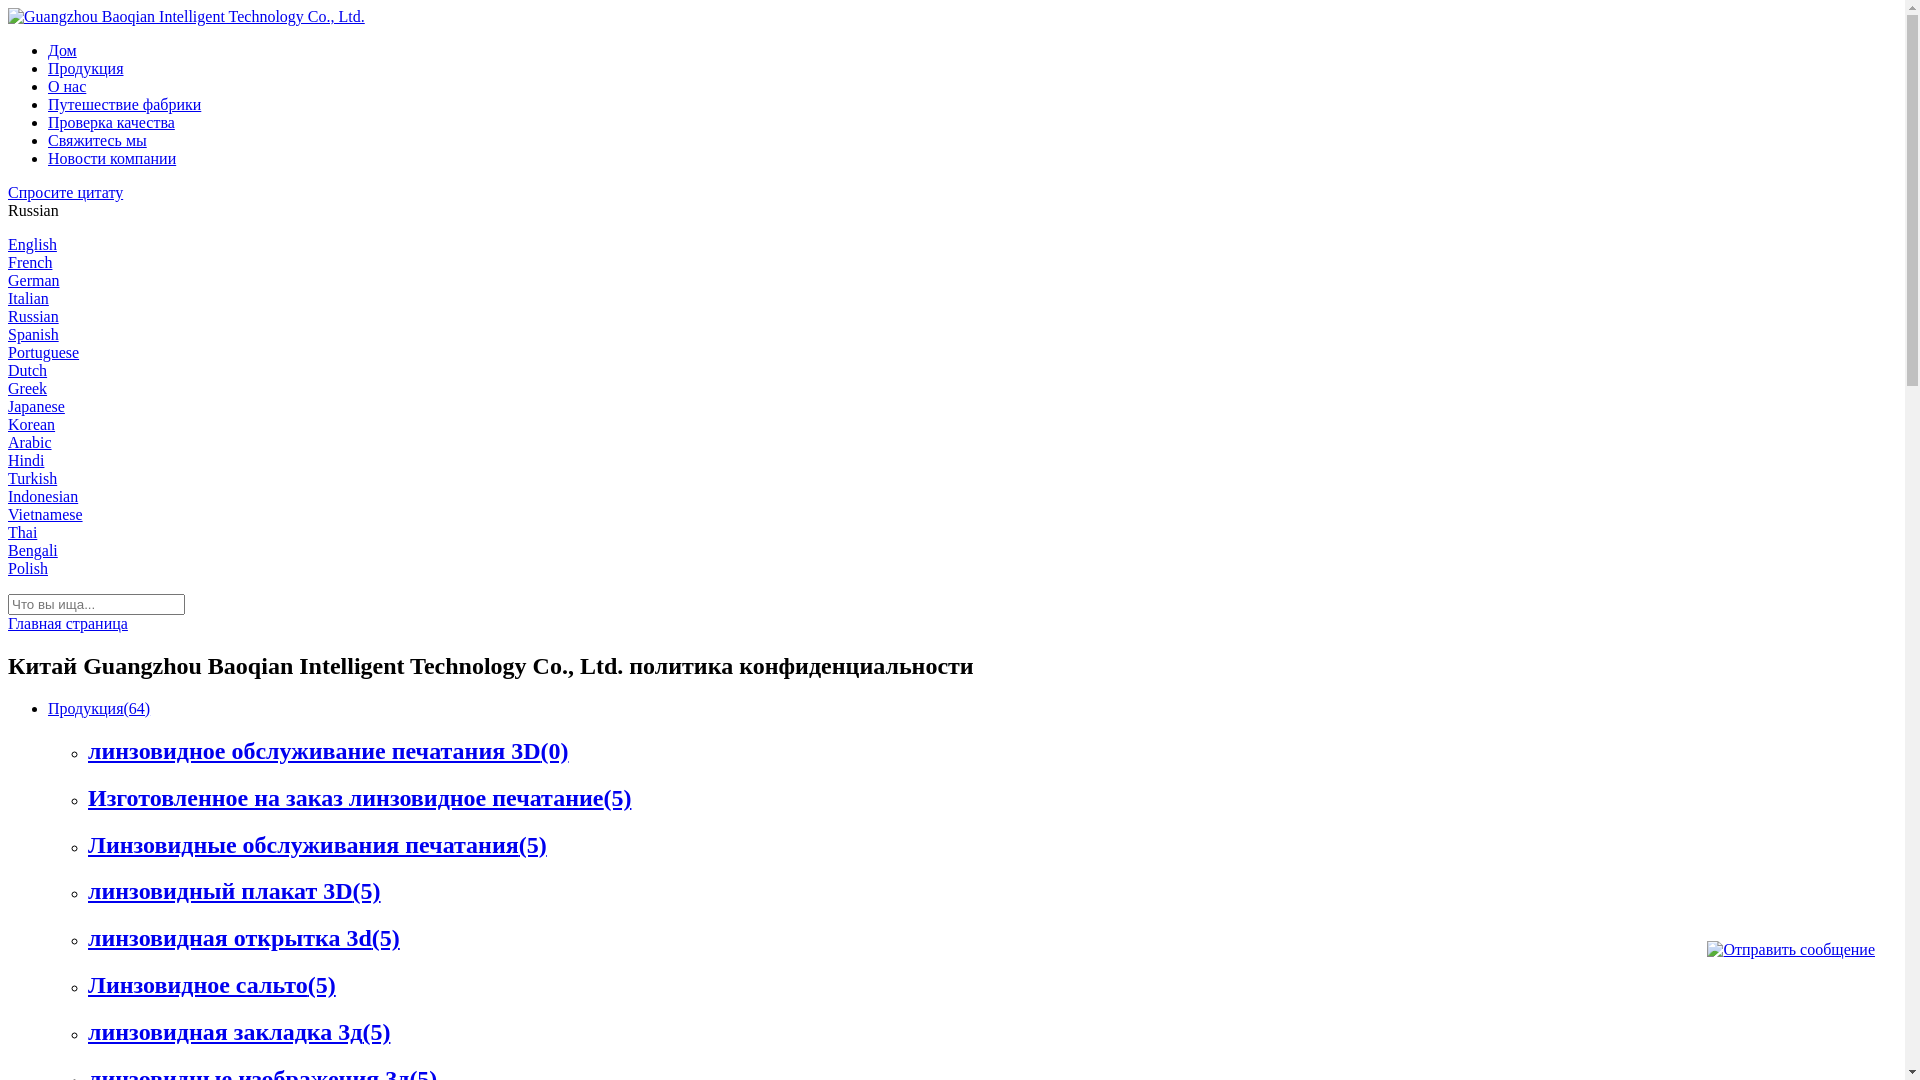 The height and width of the screenshot is (1080, 1920). I want to click on English, so click(32, 244).